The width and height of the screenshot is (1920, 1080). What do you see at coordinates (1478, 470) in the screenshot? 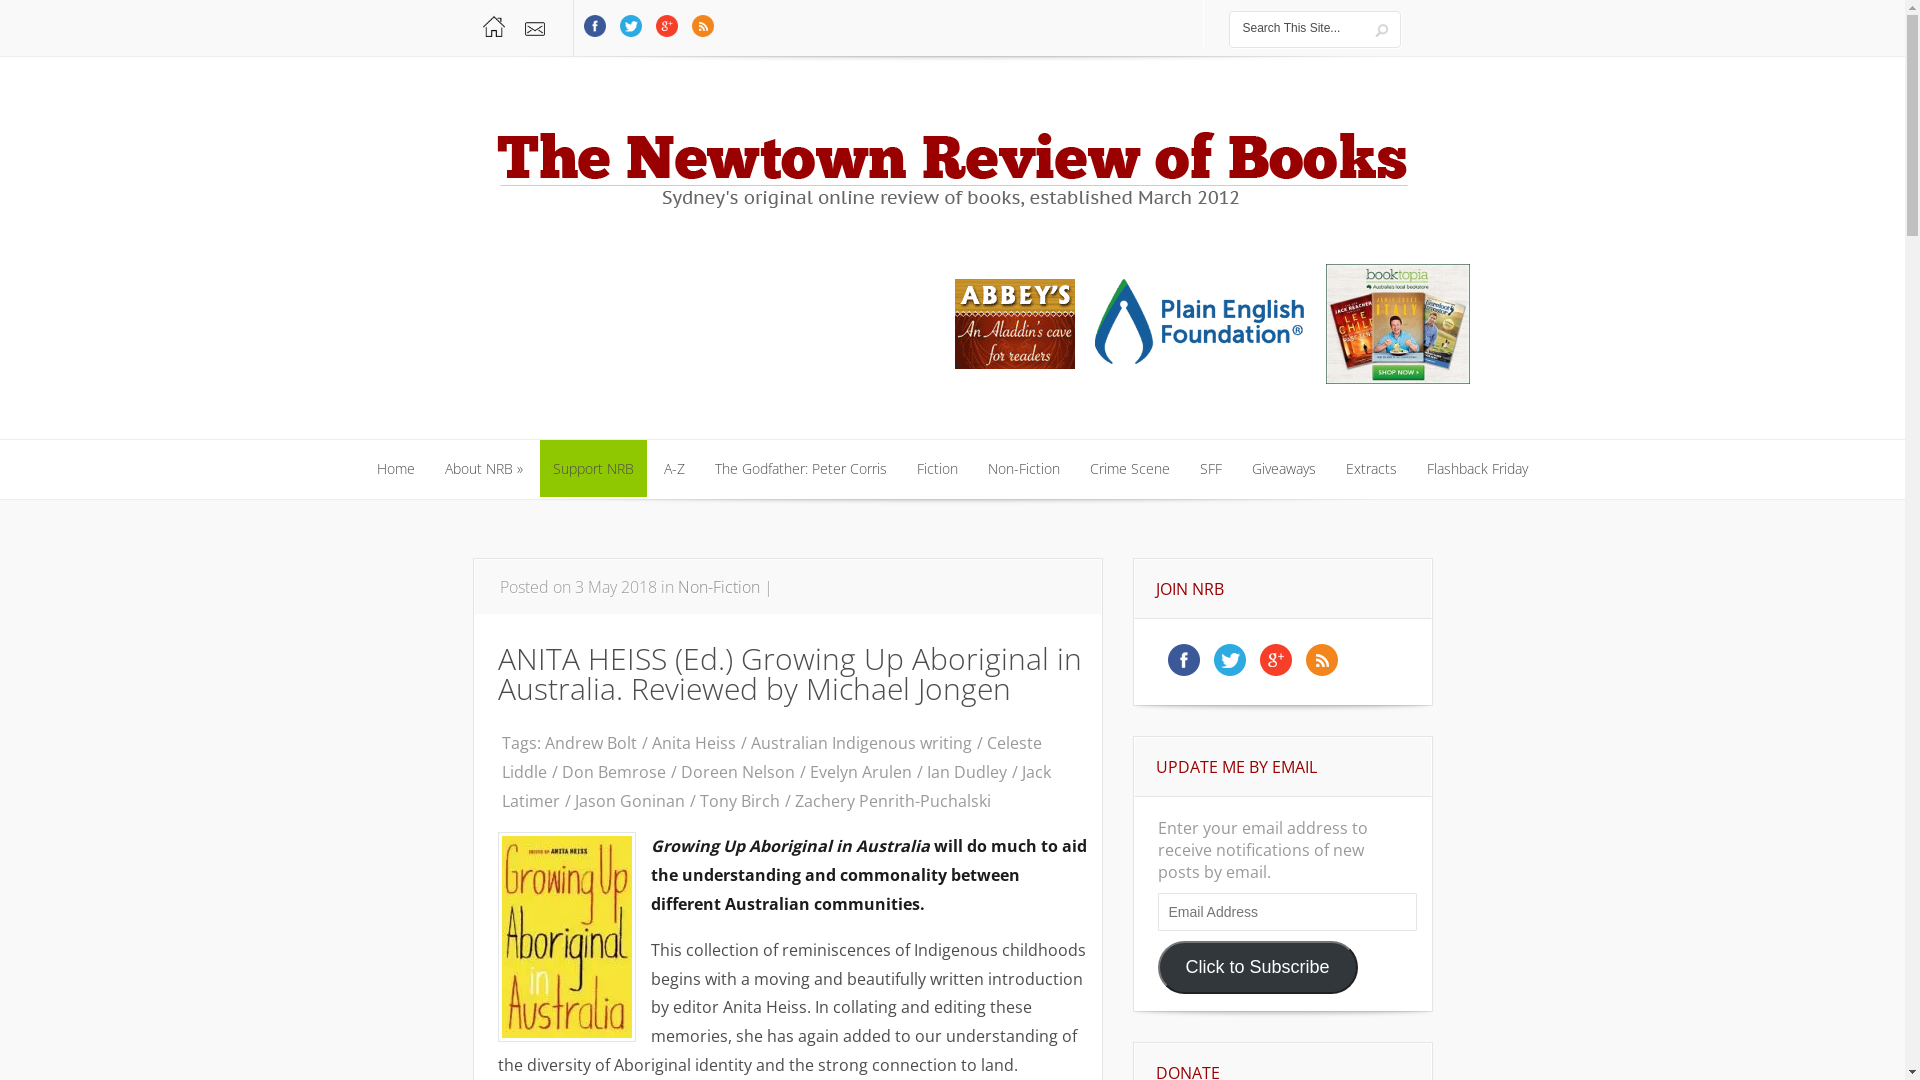
I see `Flashback Friday` at bounding box center [1478, 470].